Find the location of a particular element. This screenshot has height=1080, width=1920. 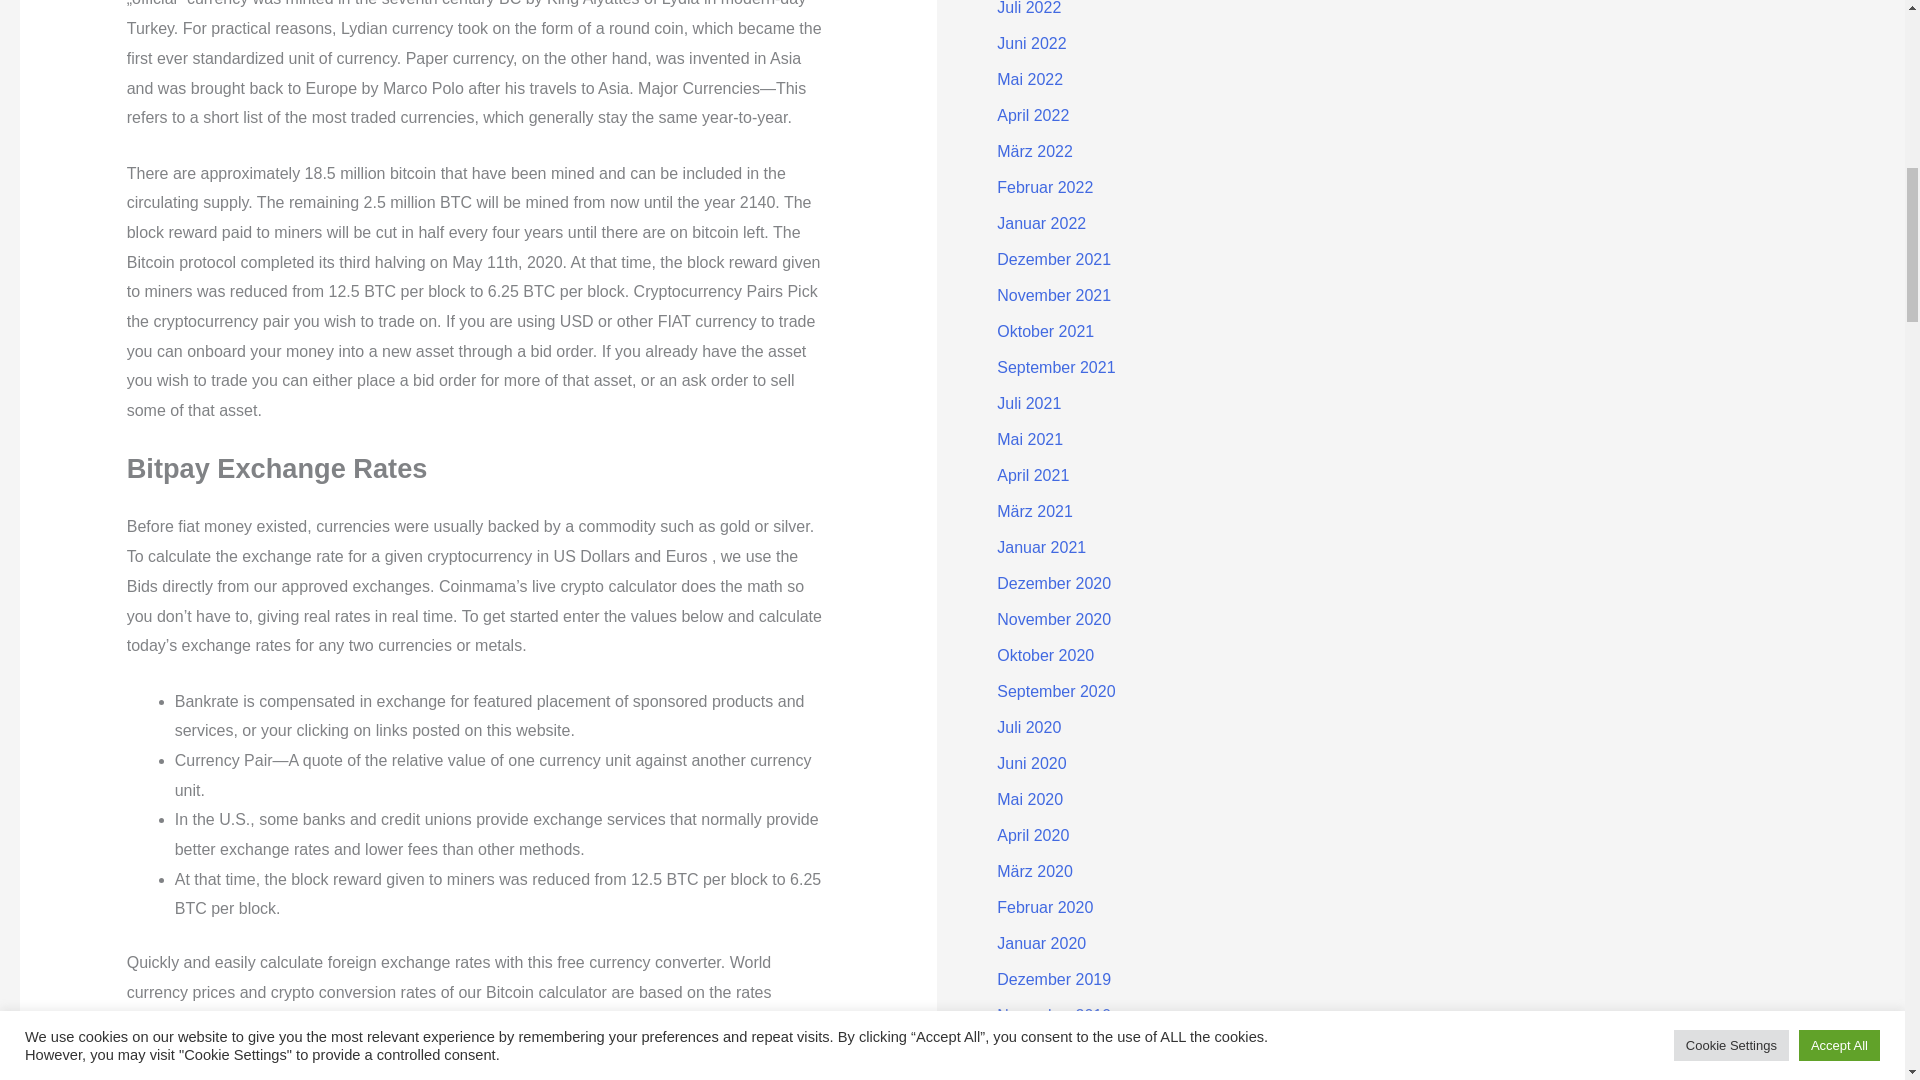

Oktober 2021 is located at coordinates (1045, 331).